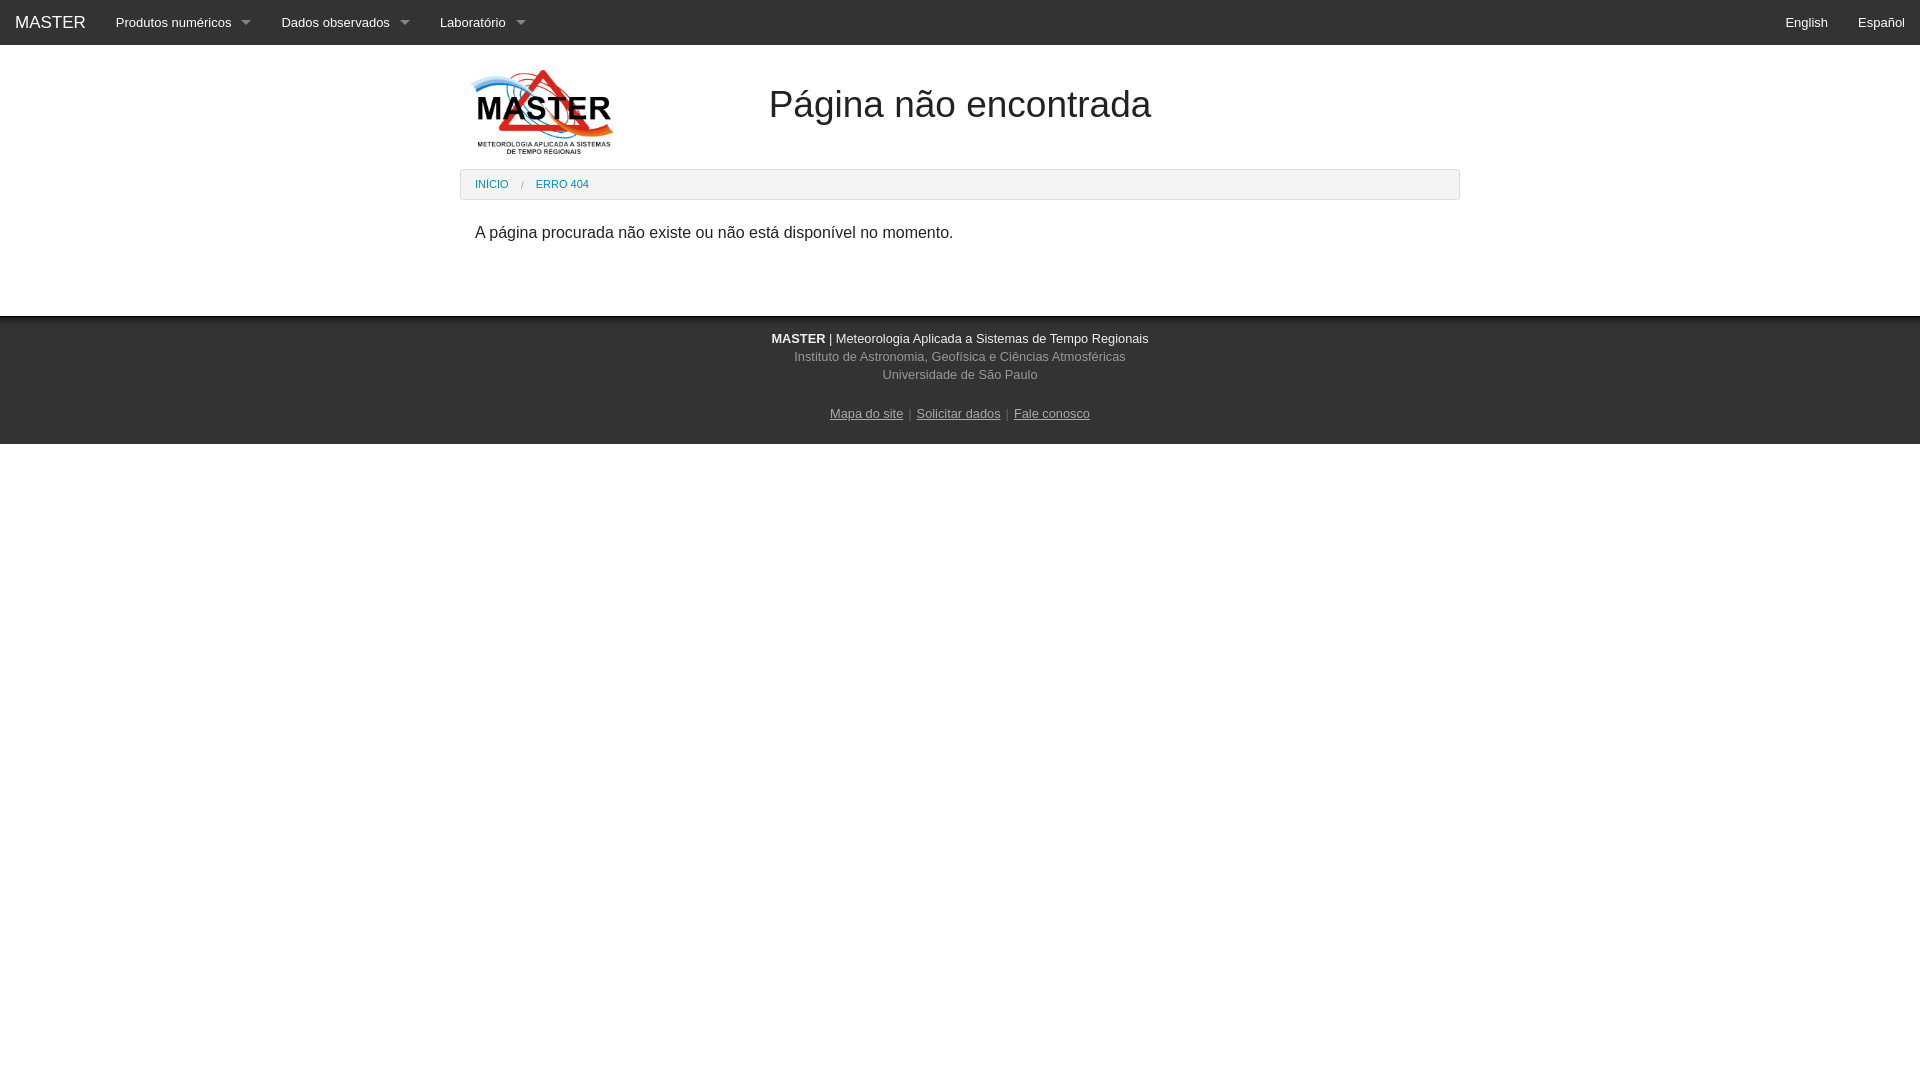  Describe the element at coordinates (483, 338) in the screenshot. I see `Fale Conosco` at that location.